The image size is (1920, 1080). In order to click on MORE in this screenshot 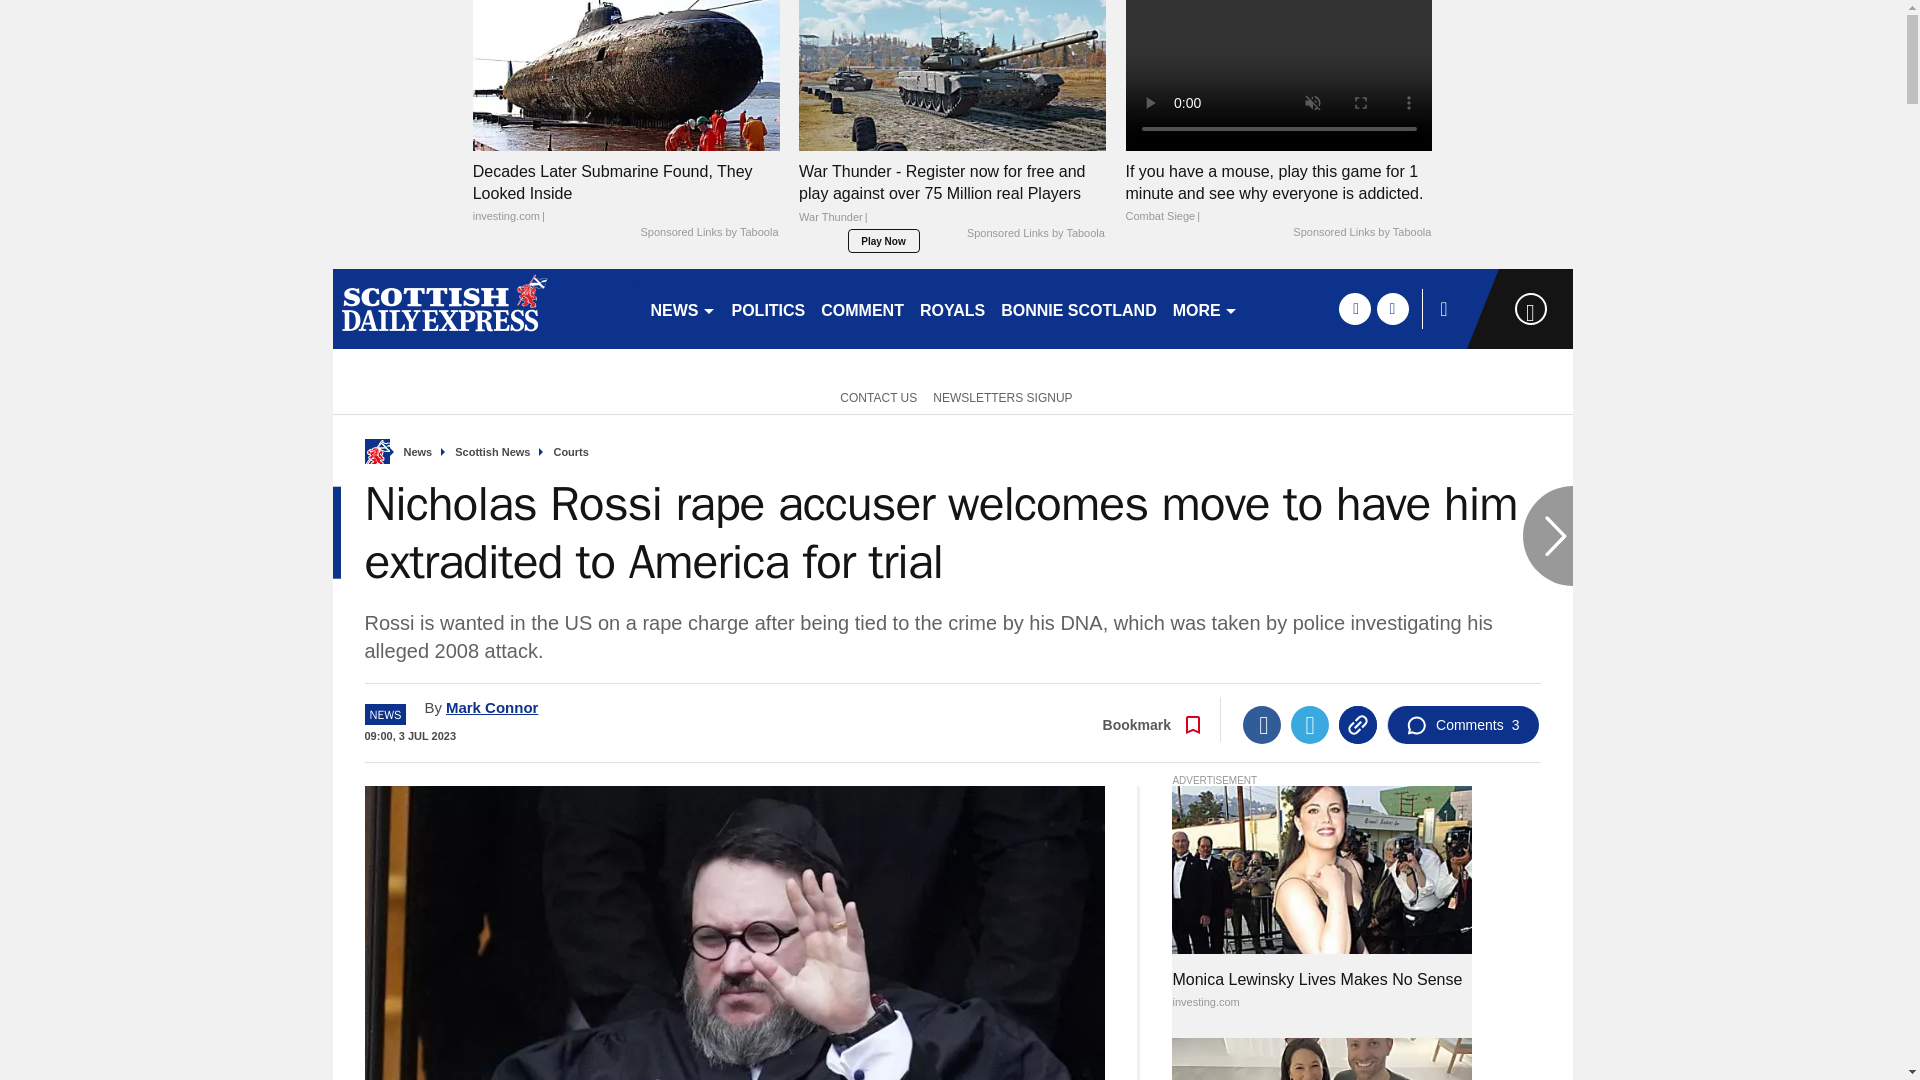, I will do `click(1206, 308)`.